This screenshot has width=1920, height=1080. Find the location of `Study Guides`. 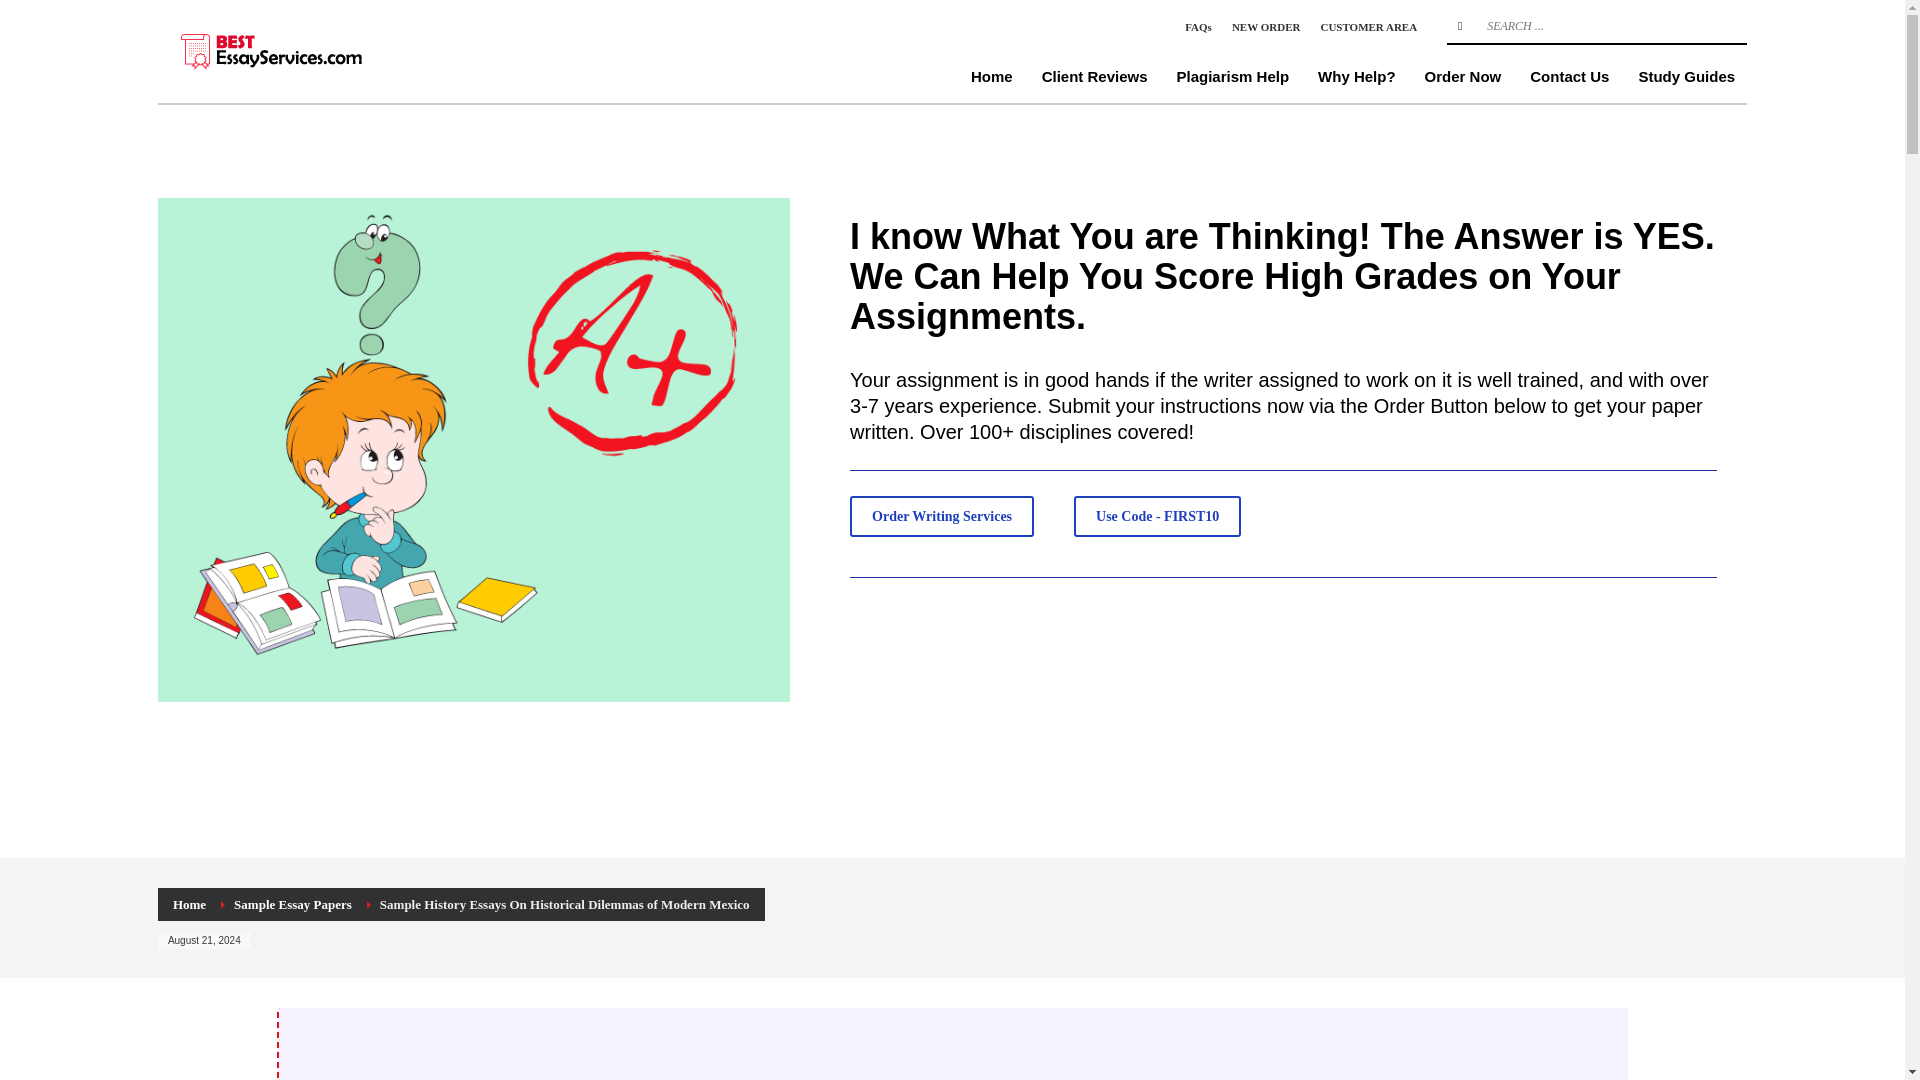

Study Guides is located at coordinates (1686, 76).